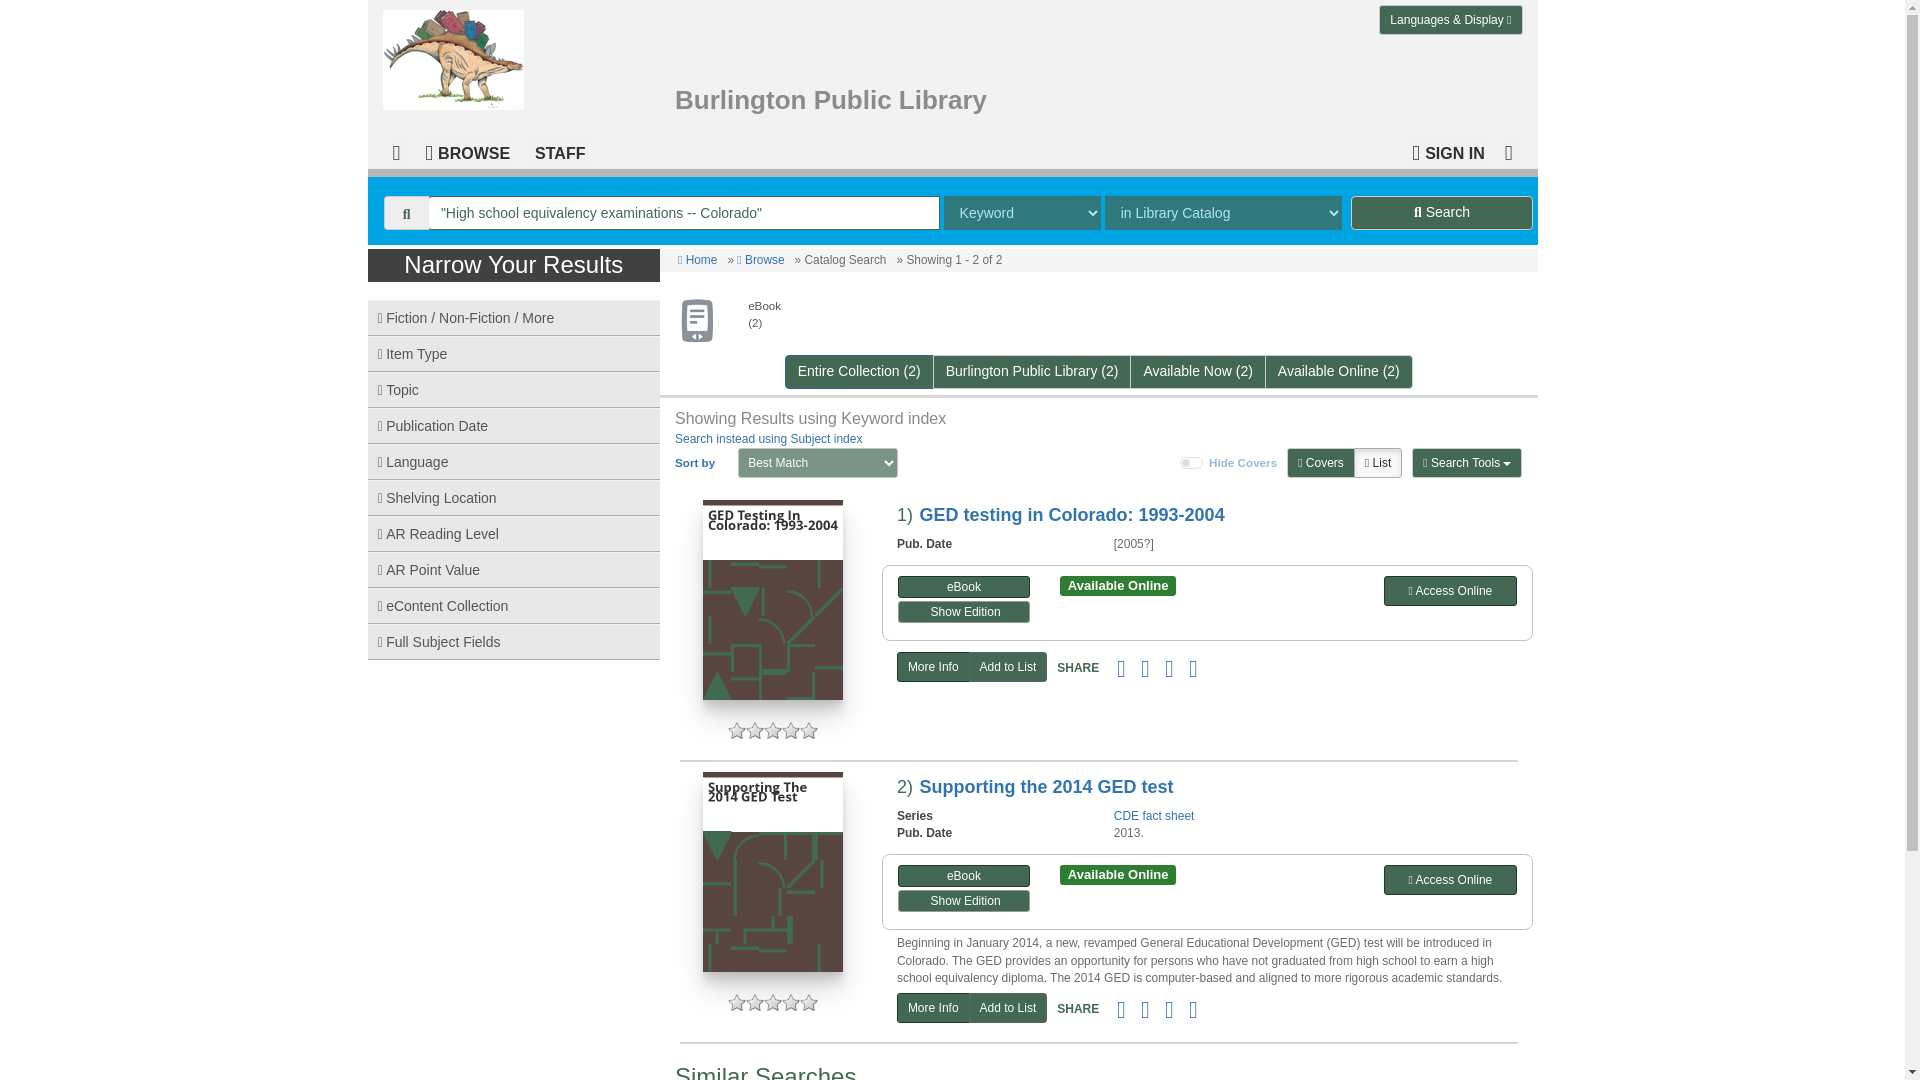  I want to click on STAFF, so click(556, 150).